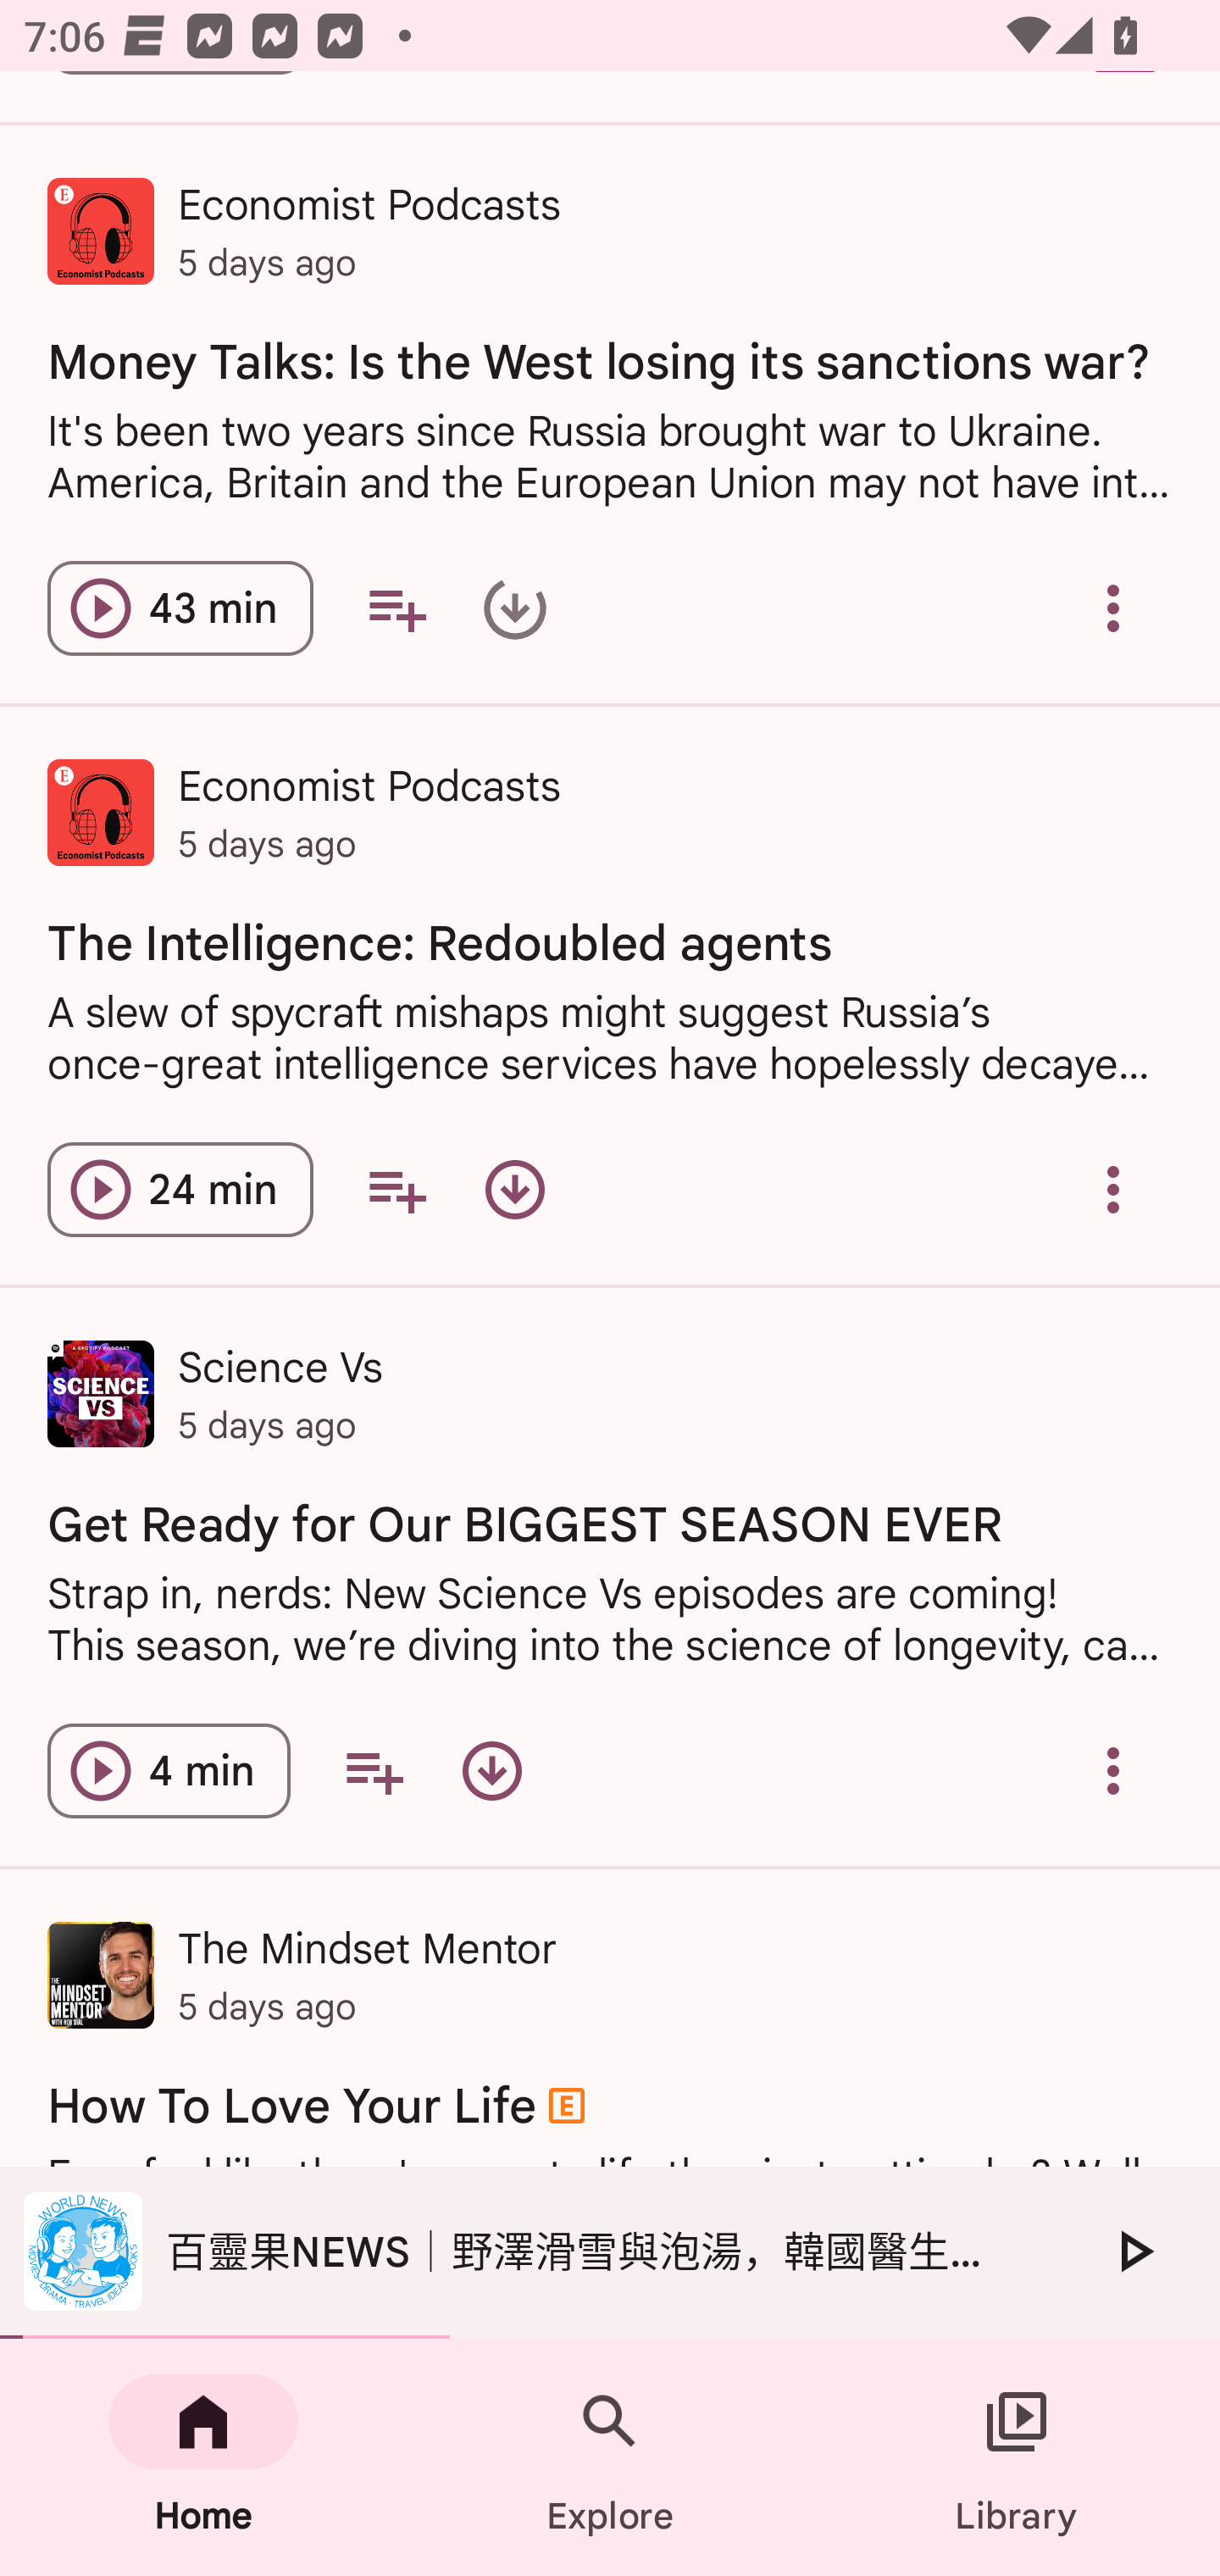  Describe the element at coordinates (396, 1188) in the screenshot. I see `Add to your queue` at that location.